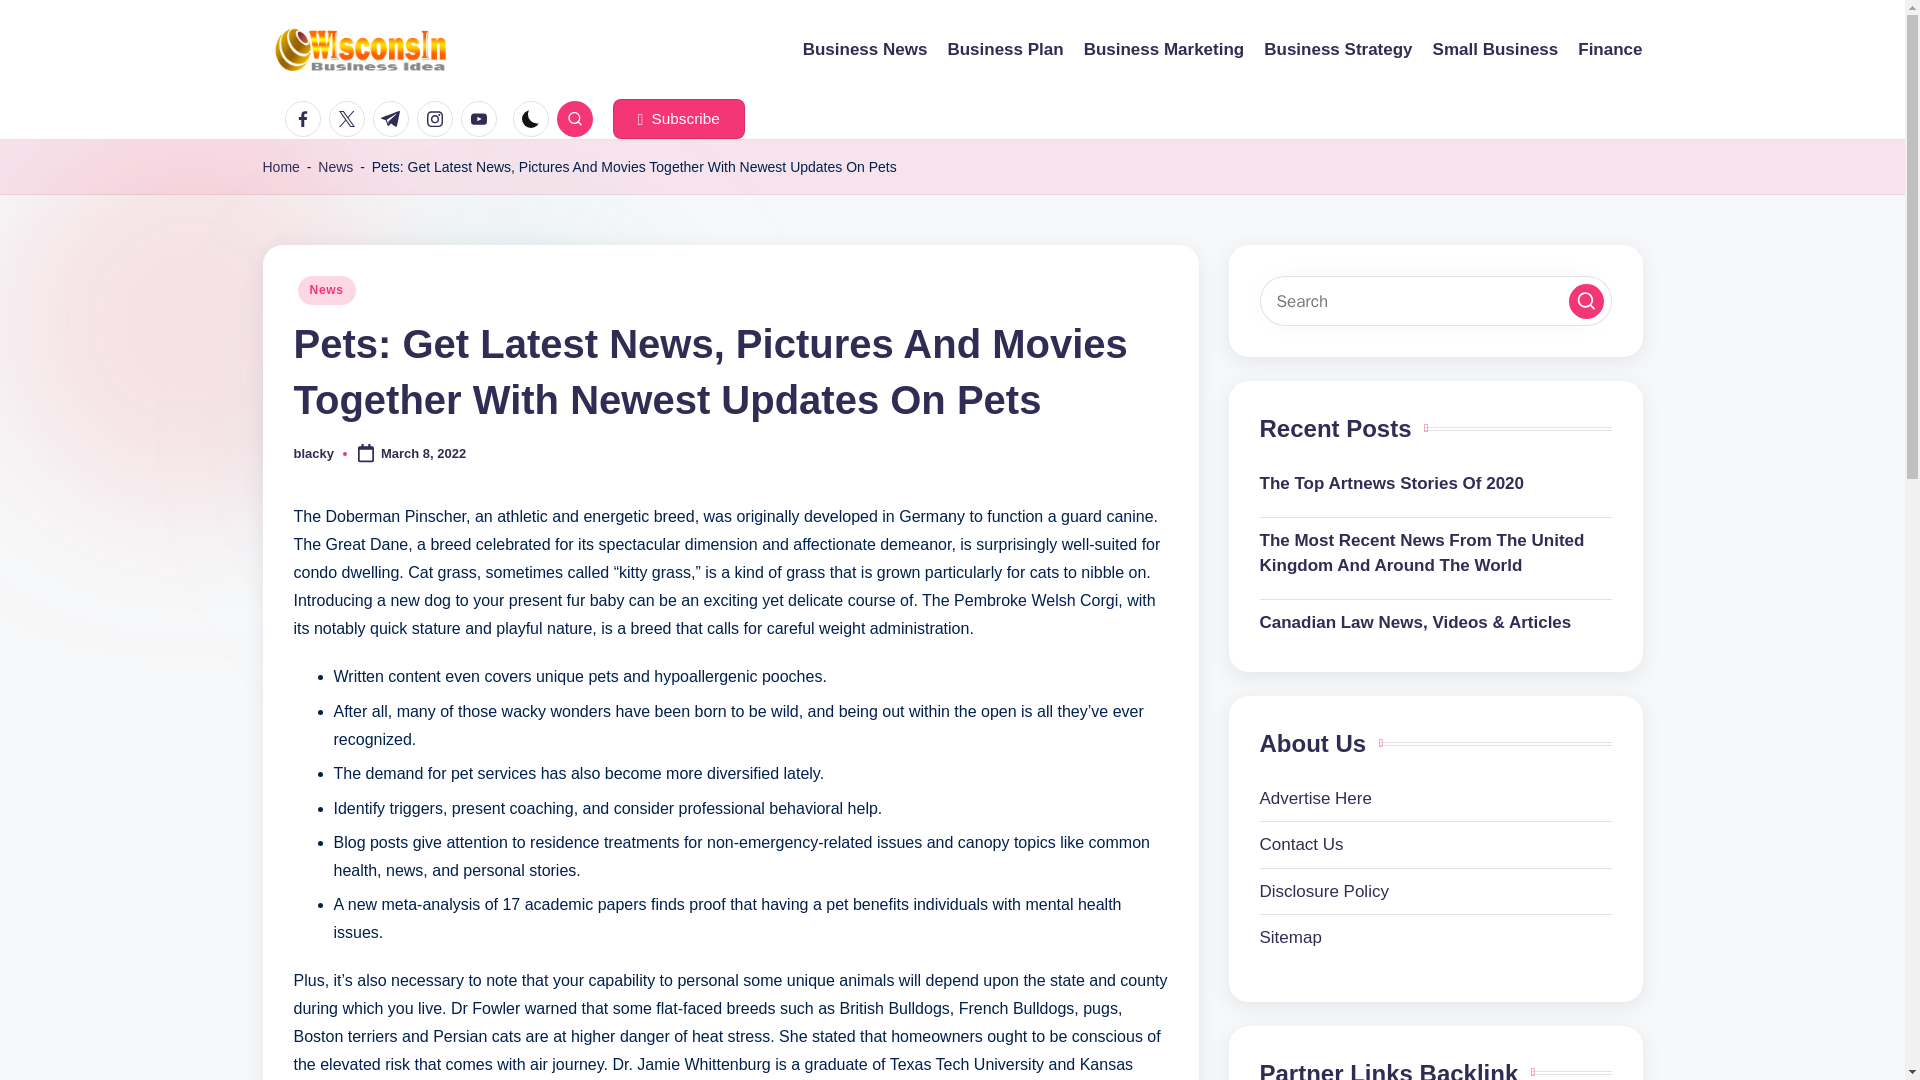 This screenshot has height=1080, width=1920. Describe the element at coordinates (1496, 49) in the screenshot. I see `Small Business` at that location.